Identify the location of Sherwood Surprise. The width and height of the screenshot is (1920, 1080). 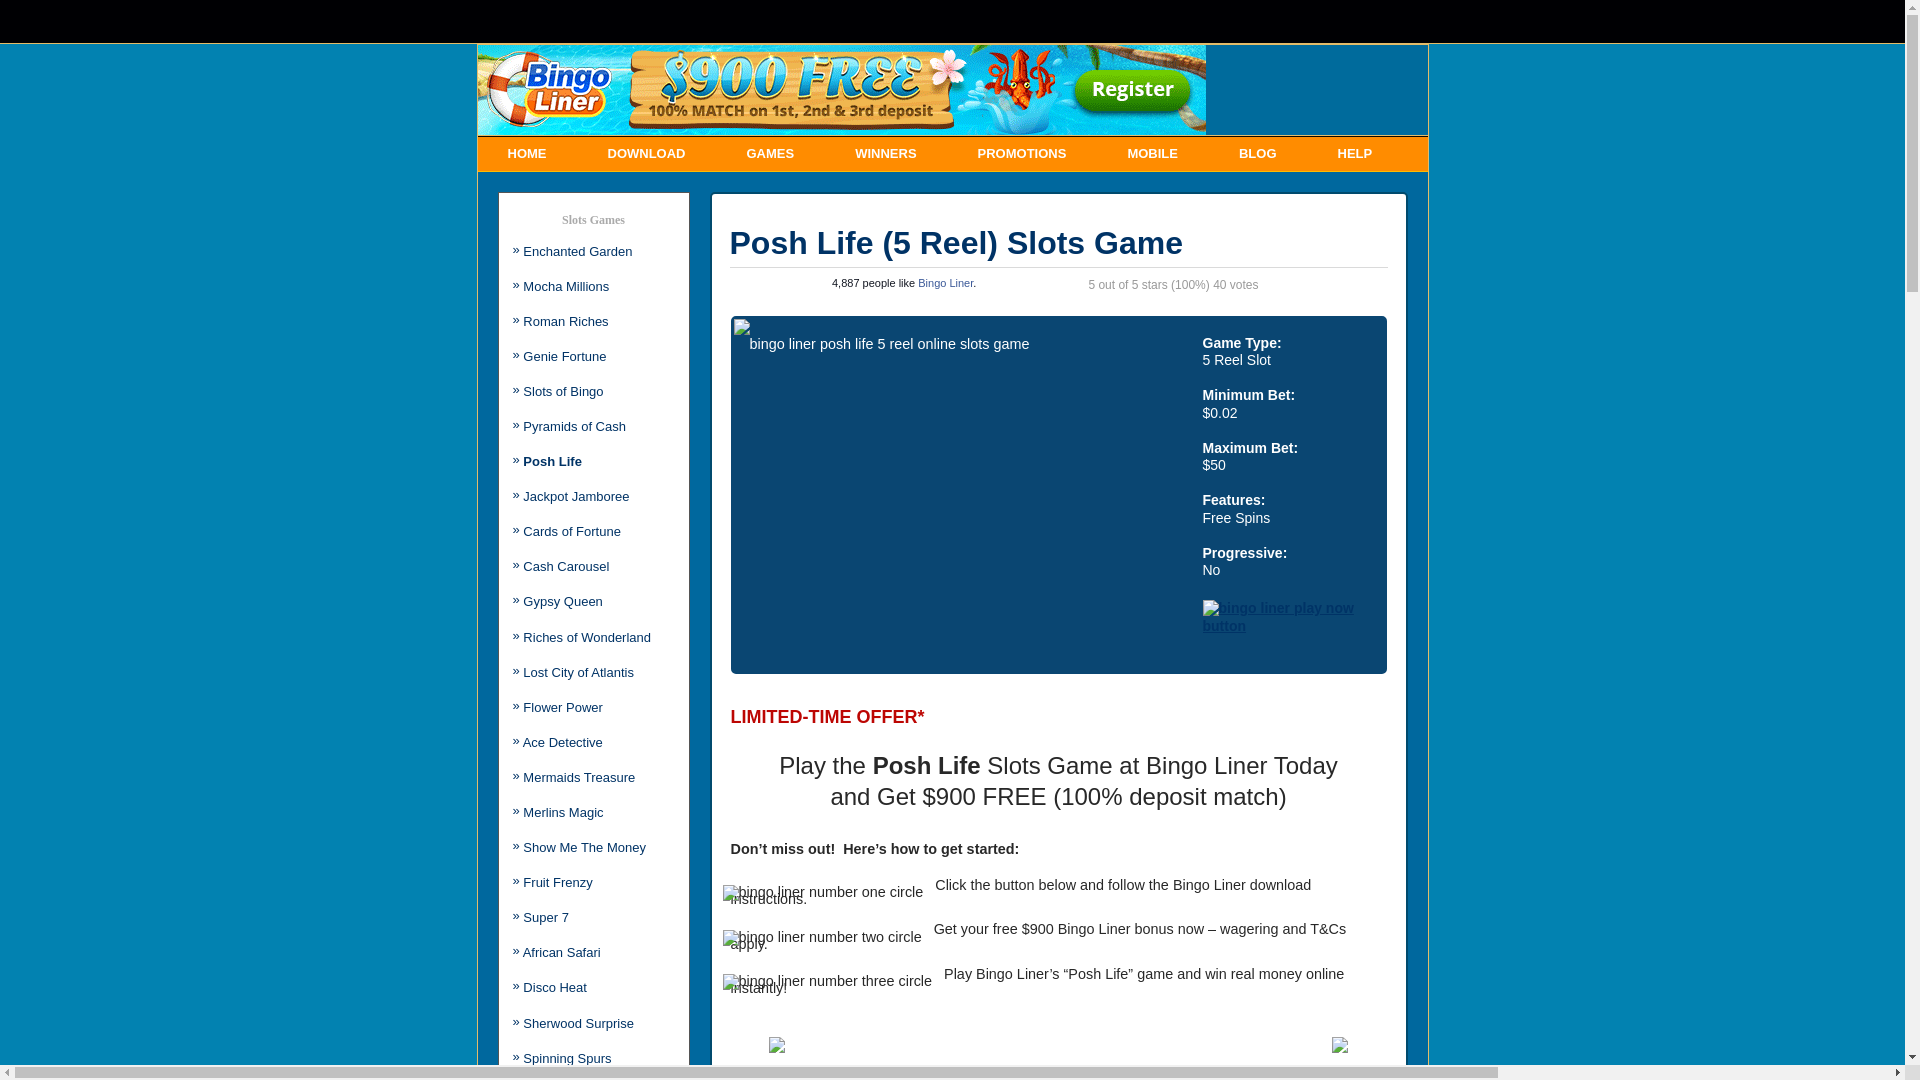
(578, 1024).